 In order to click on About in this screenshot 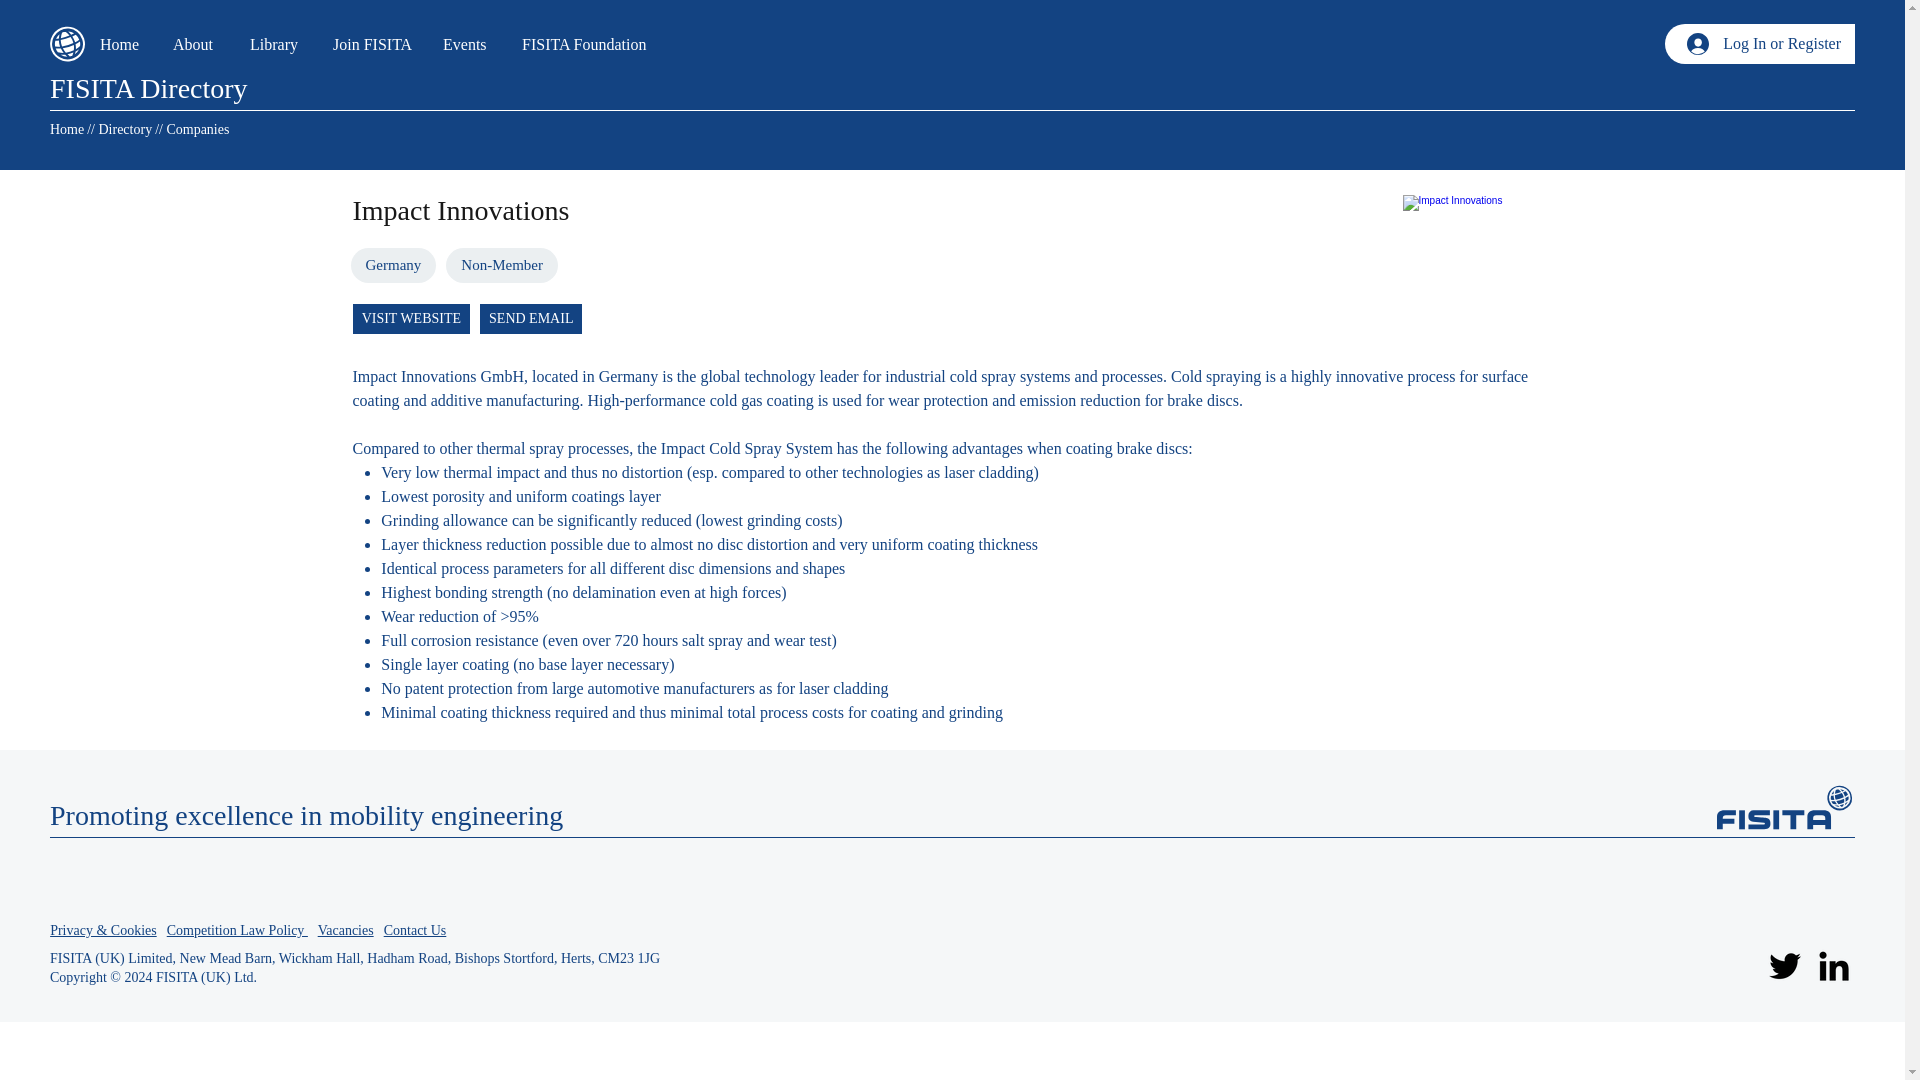, I will do `click(196, 44)`.